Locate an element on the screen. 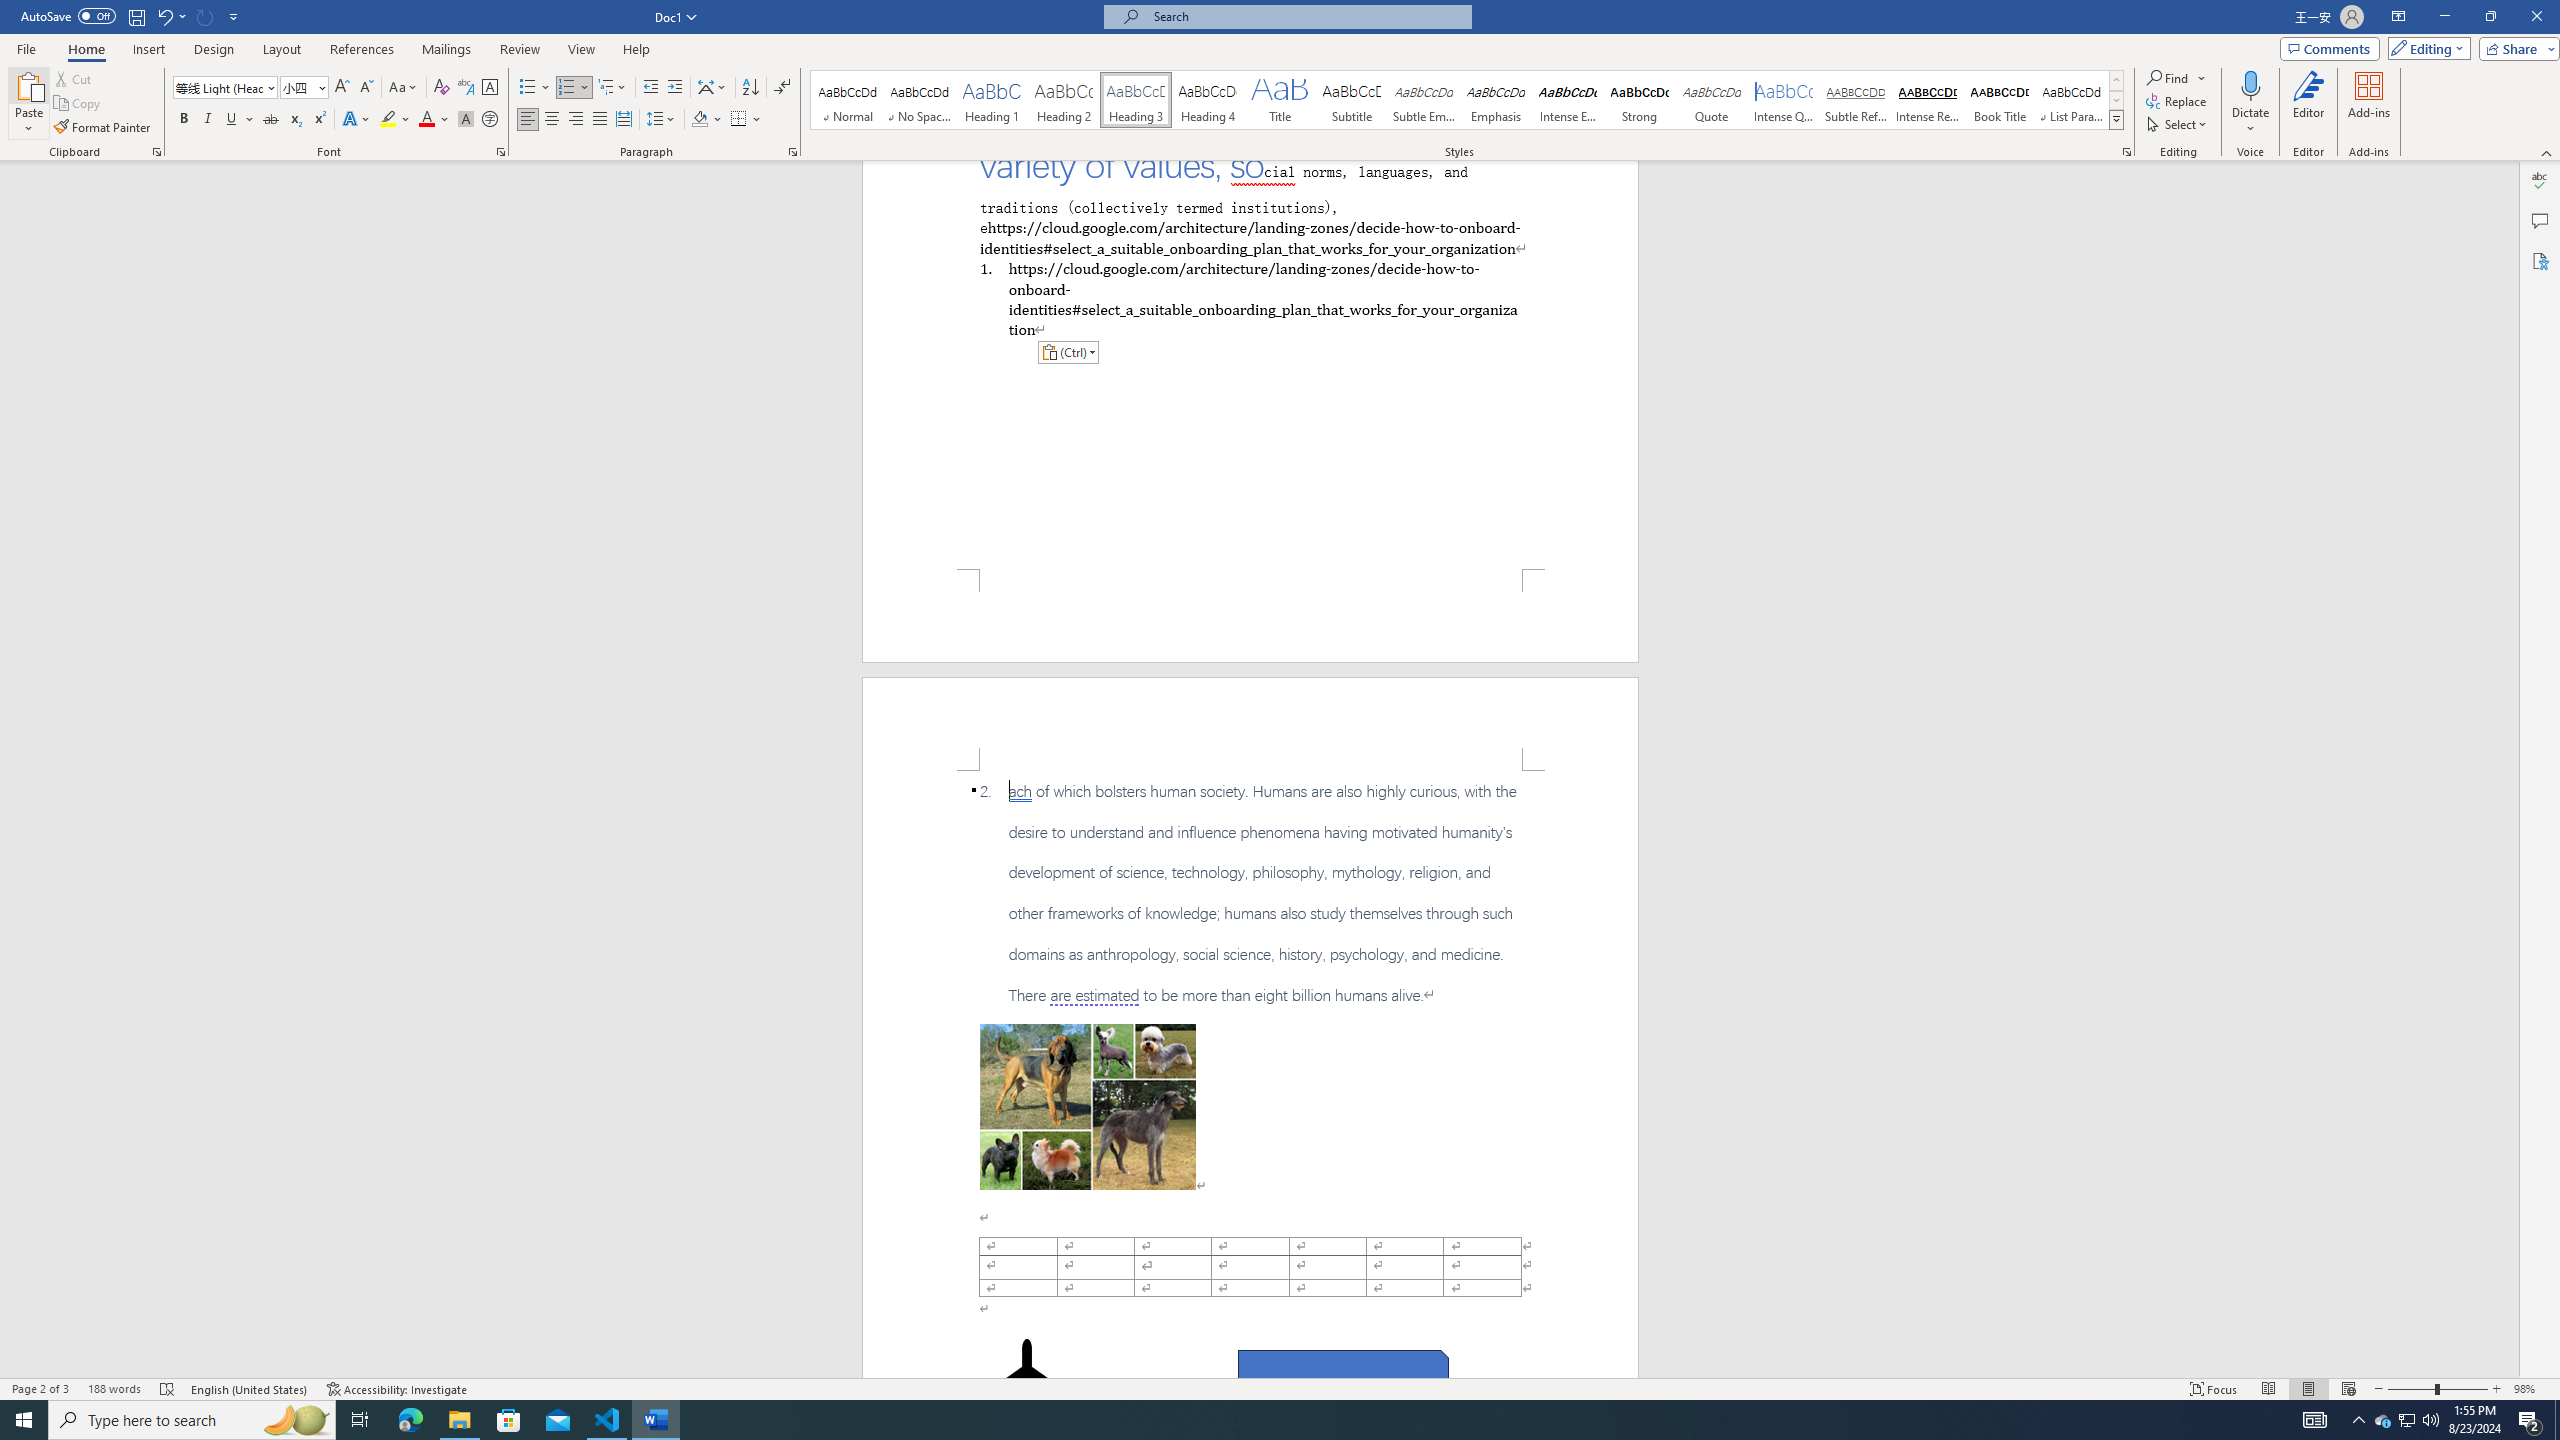  Morphological variation in six dogs is located at coordinates (1088, 1106).